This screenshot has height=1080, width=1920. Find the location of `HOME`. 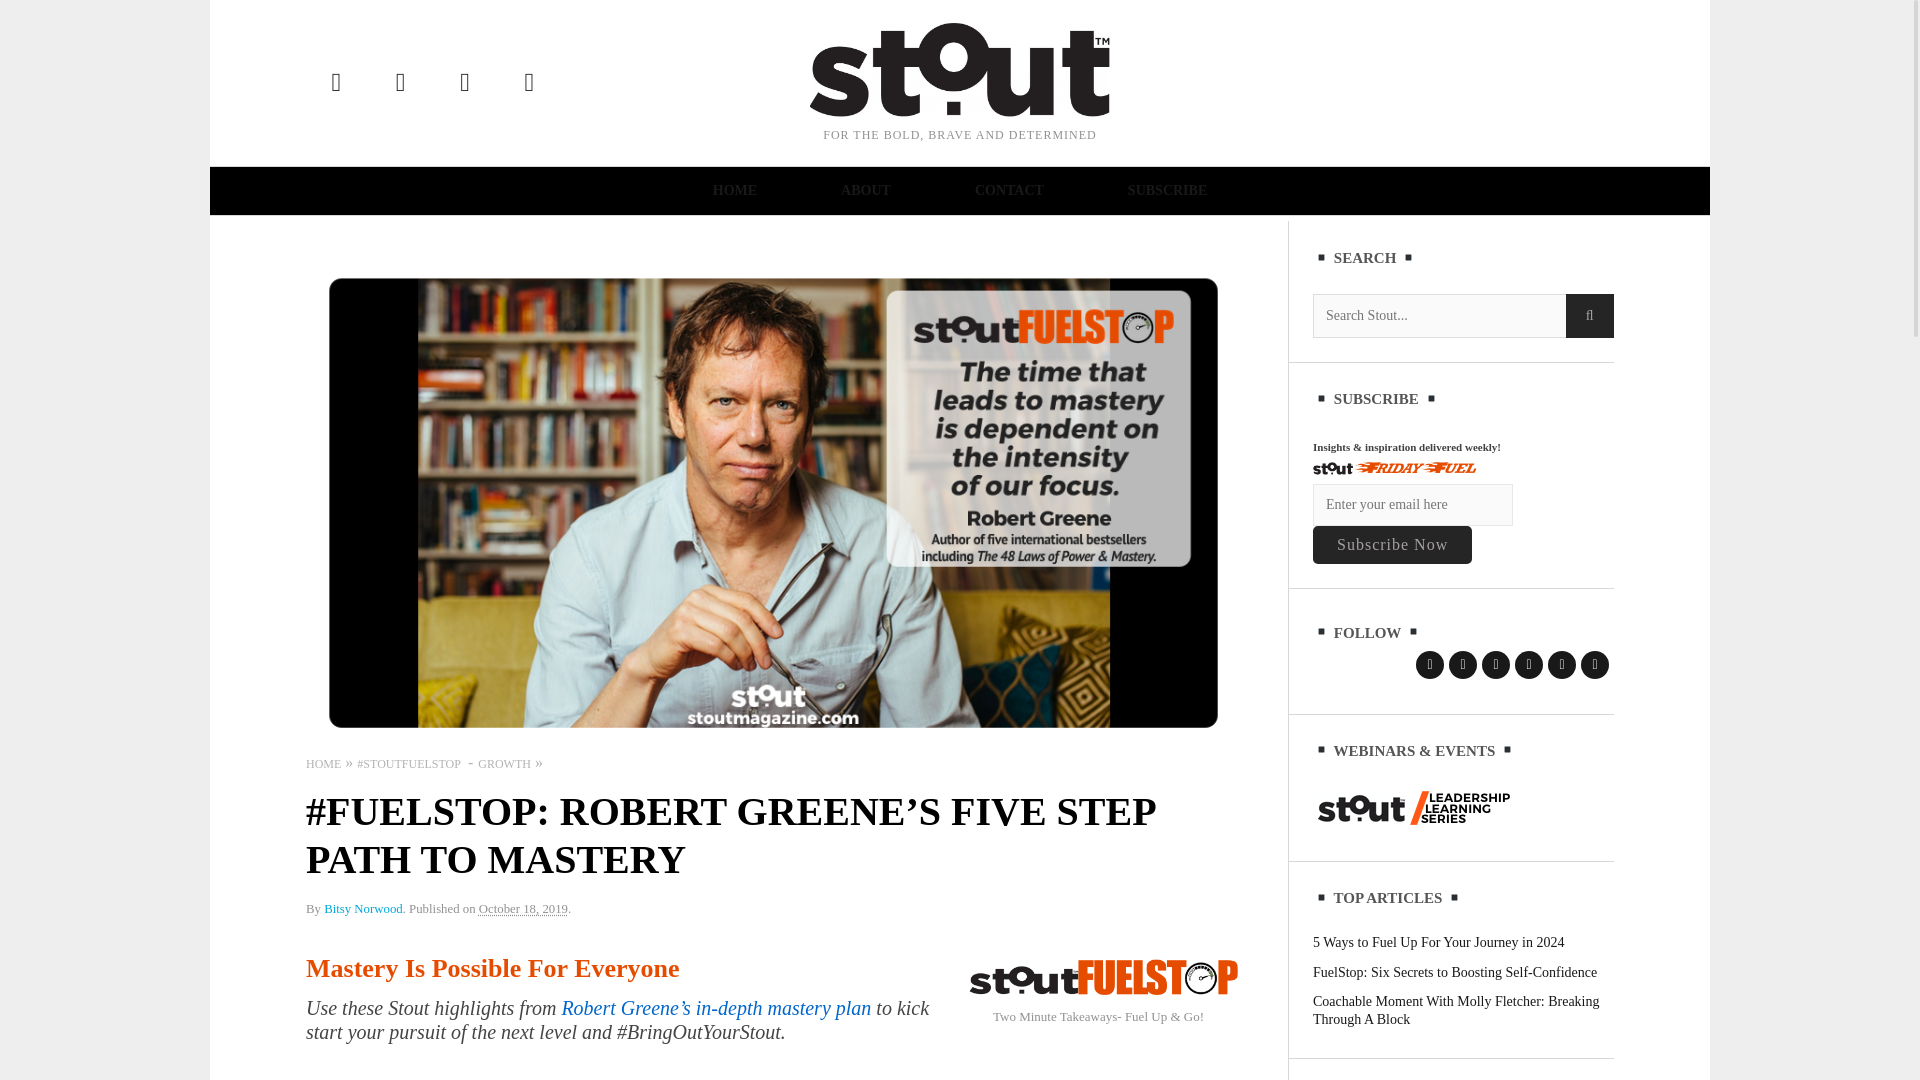

HOME is located at coordinates (735, 190).